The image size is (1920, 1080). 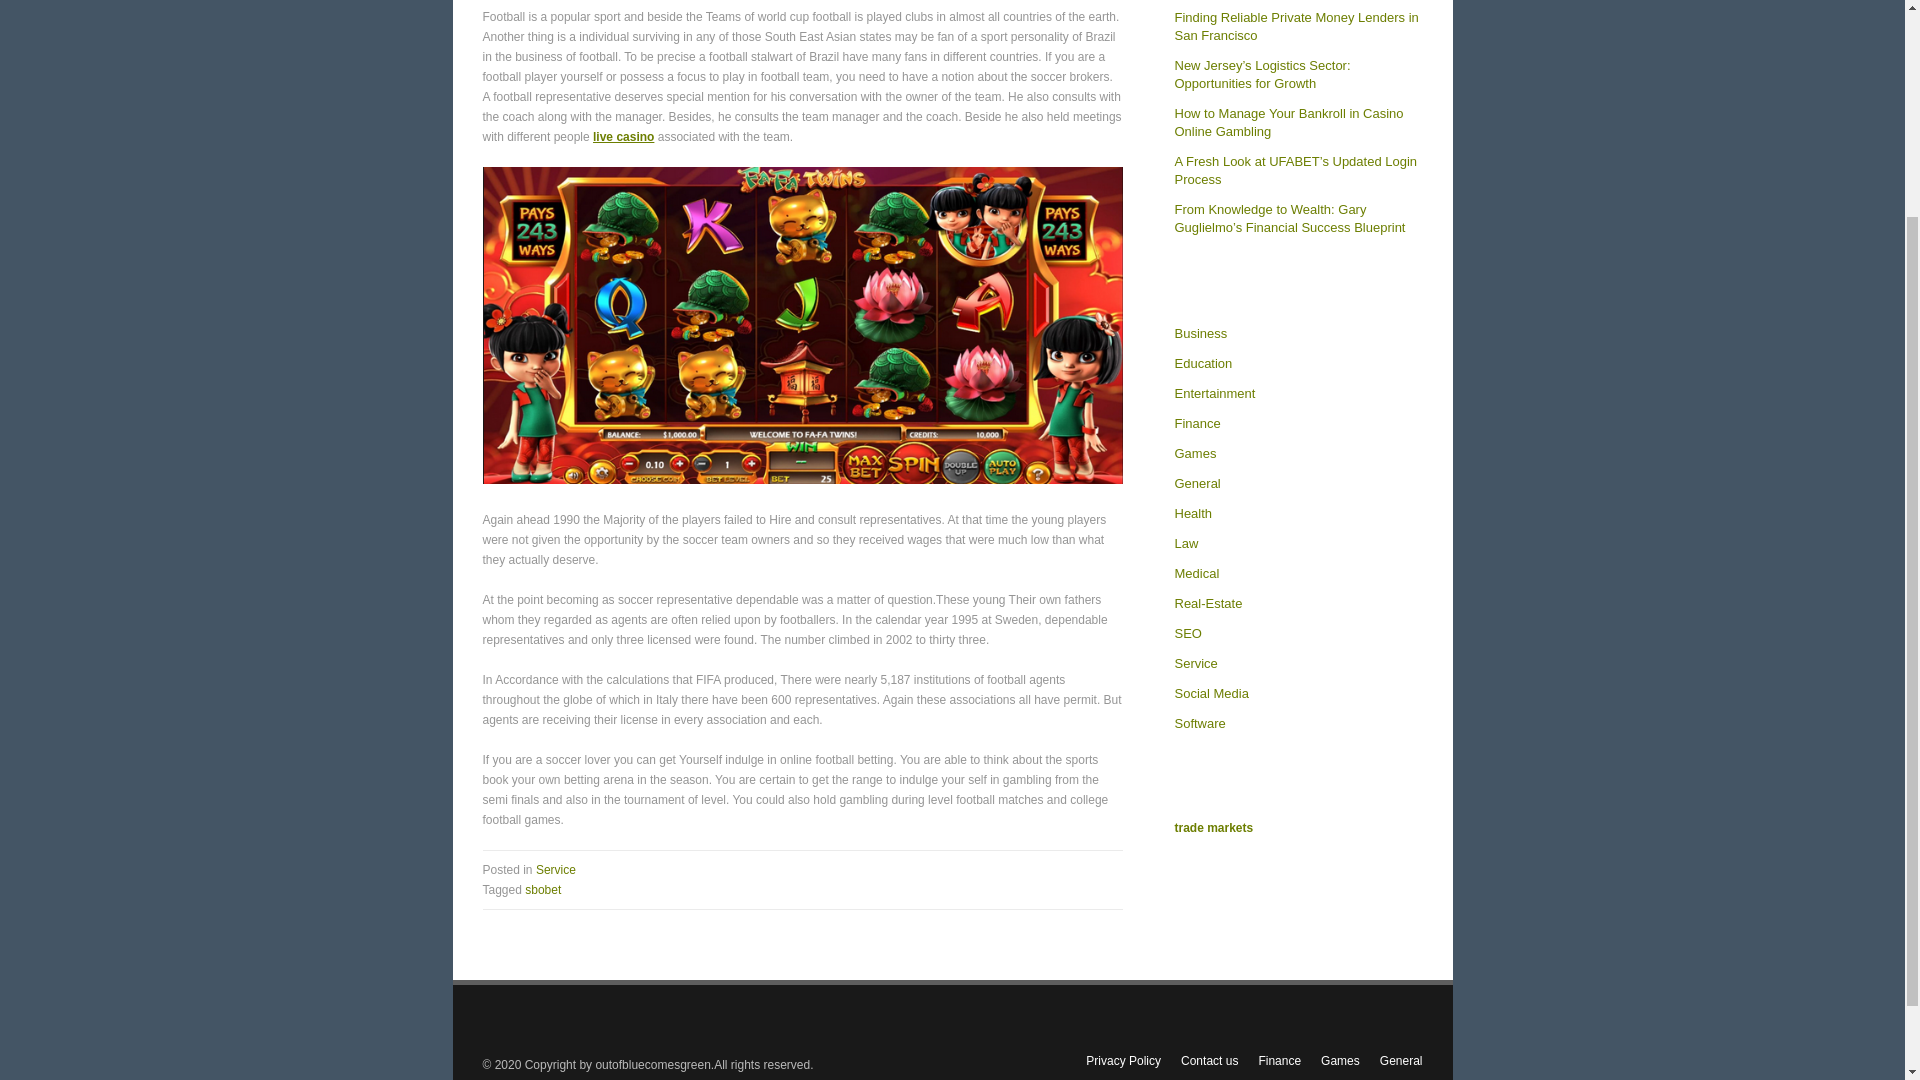 I want to click on General, so click(x=1196, y=484).